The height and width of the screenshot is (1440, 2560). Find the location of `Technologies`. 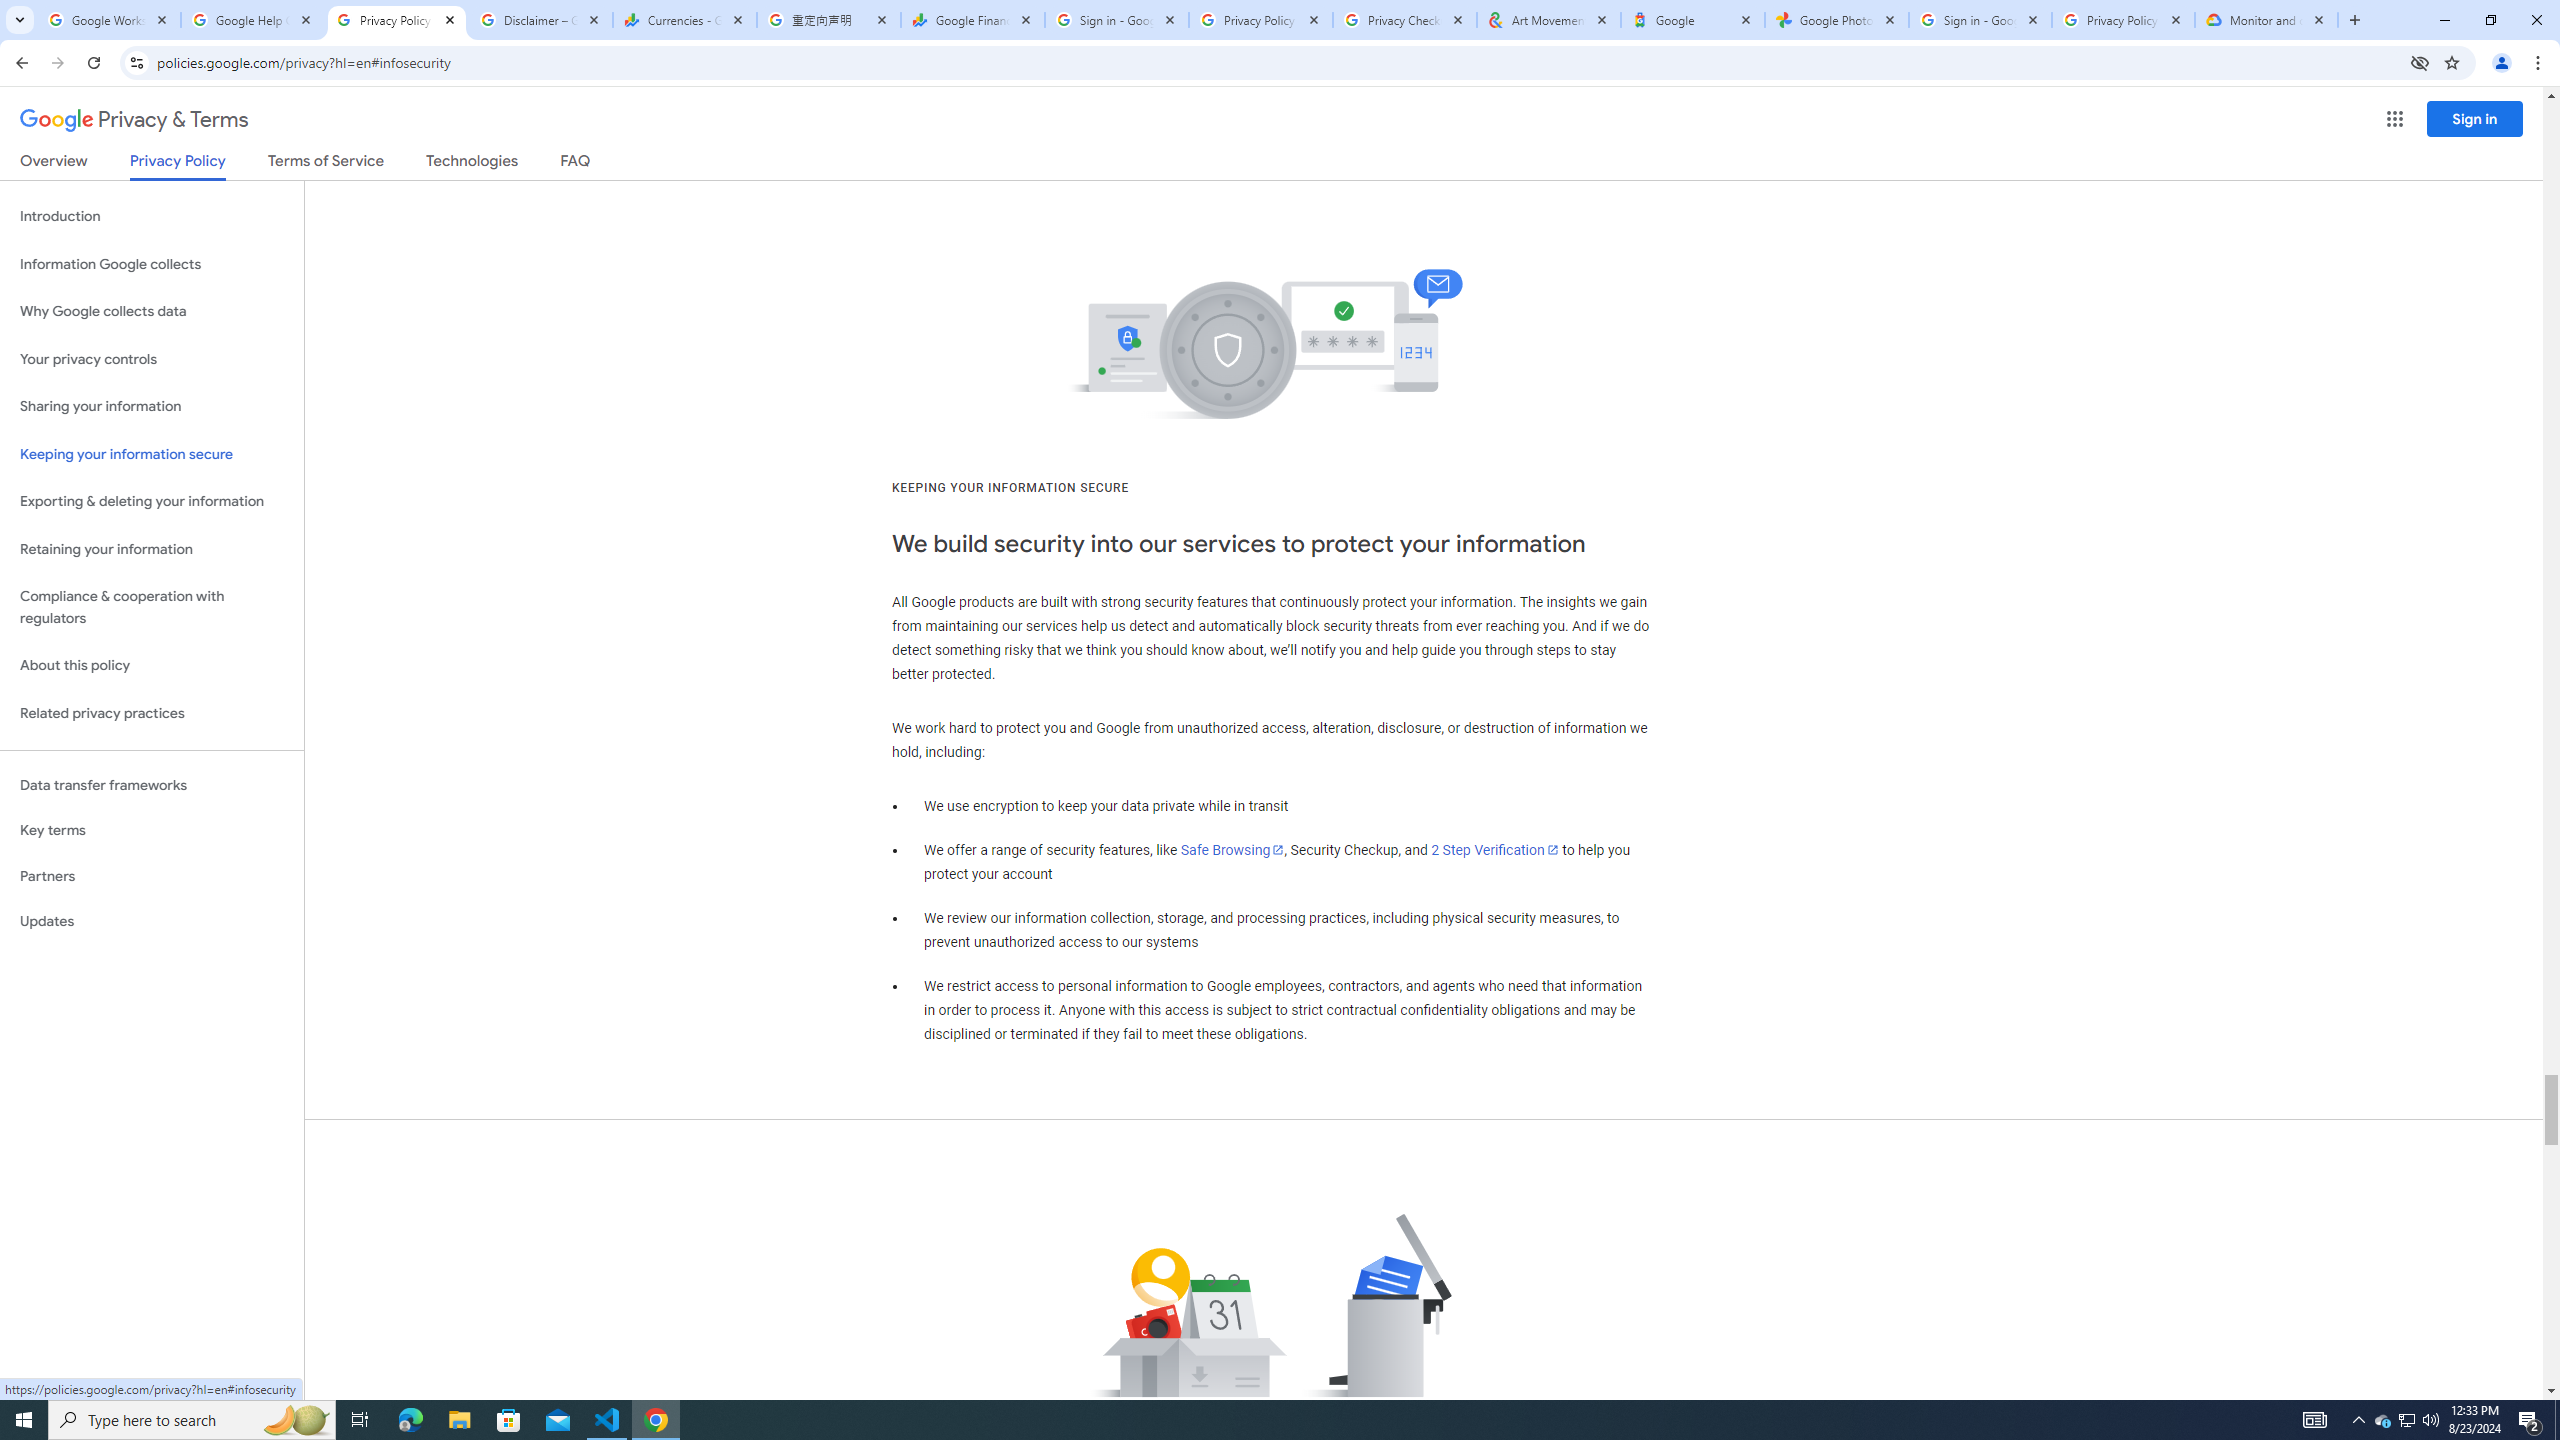

Technologies is located at coordinates (472, 164).